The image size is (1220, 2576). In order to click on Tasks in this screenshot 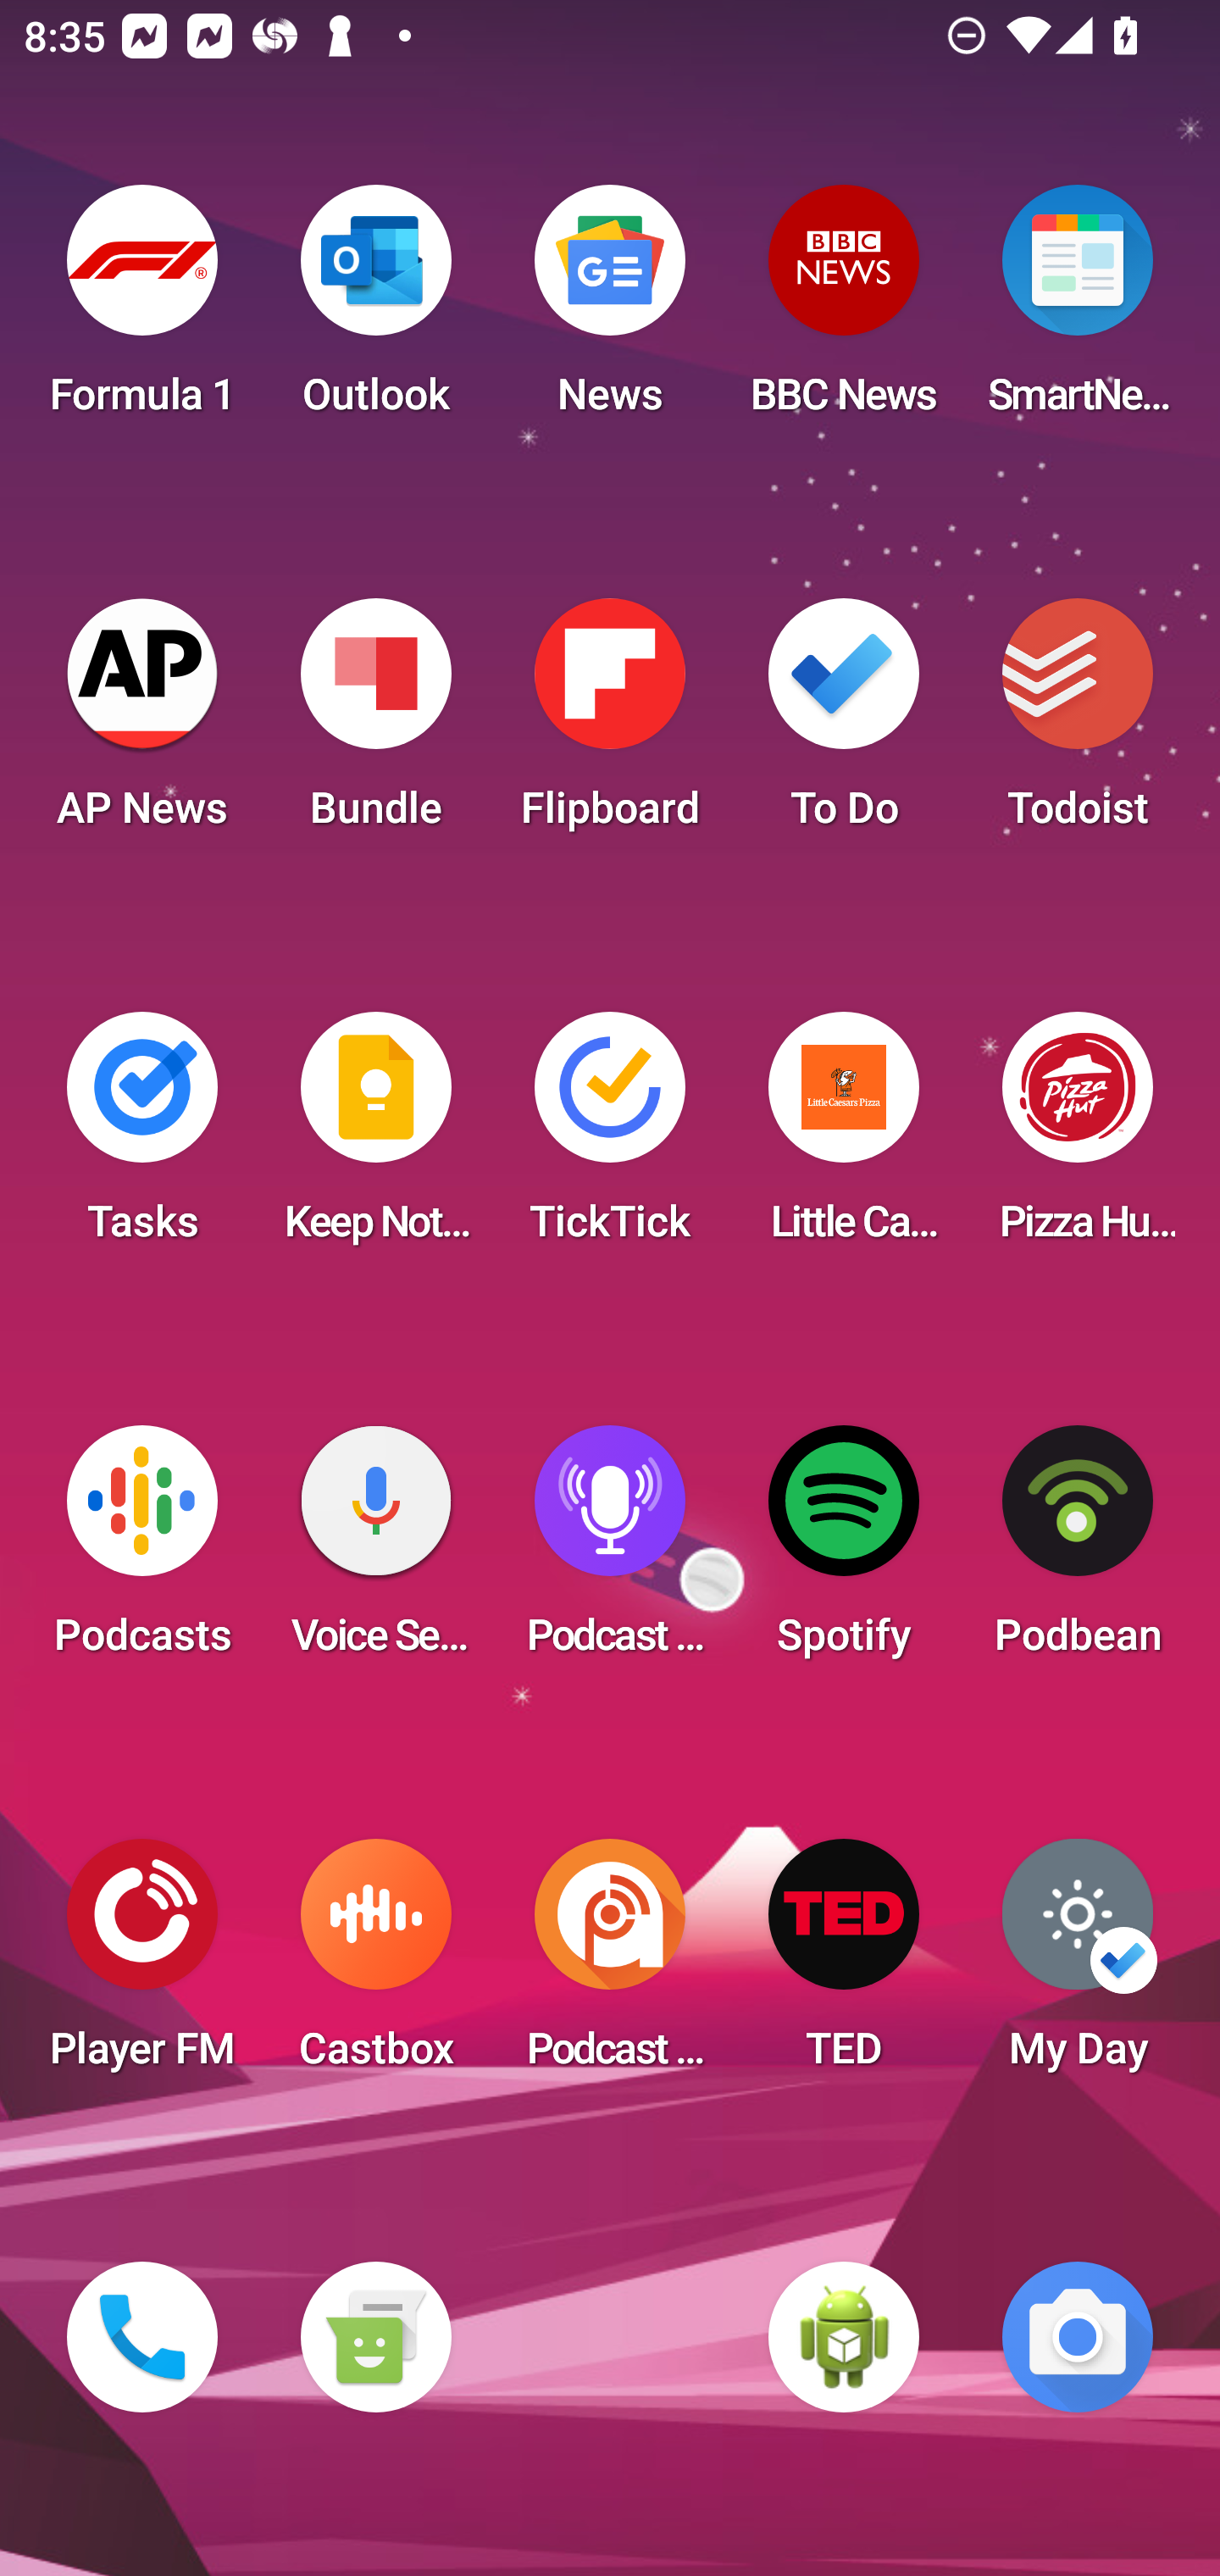, I will do `click(142, 1137)`.